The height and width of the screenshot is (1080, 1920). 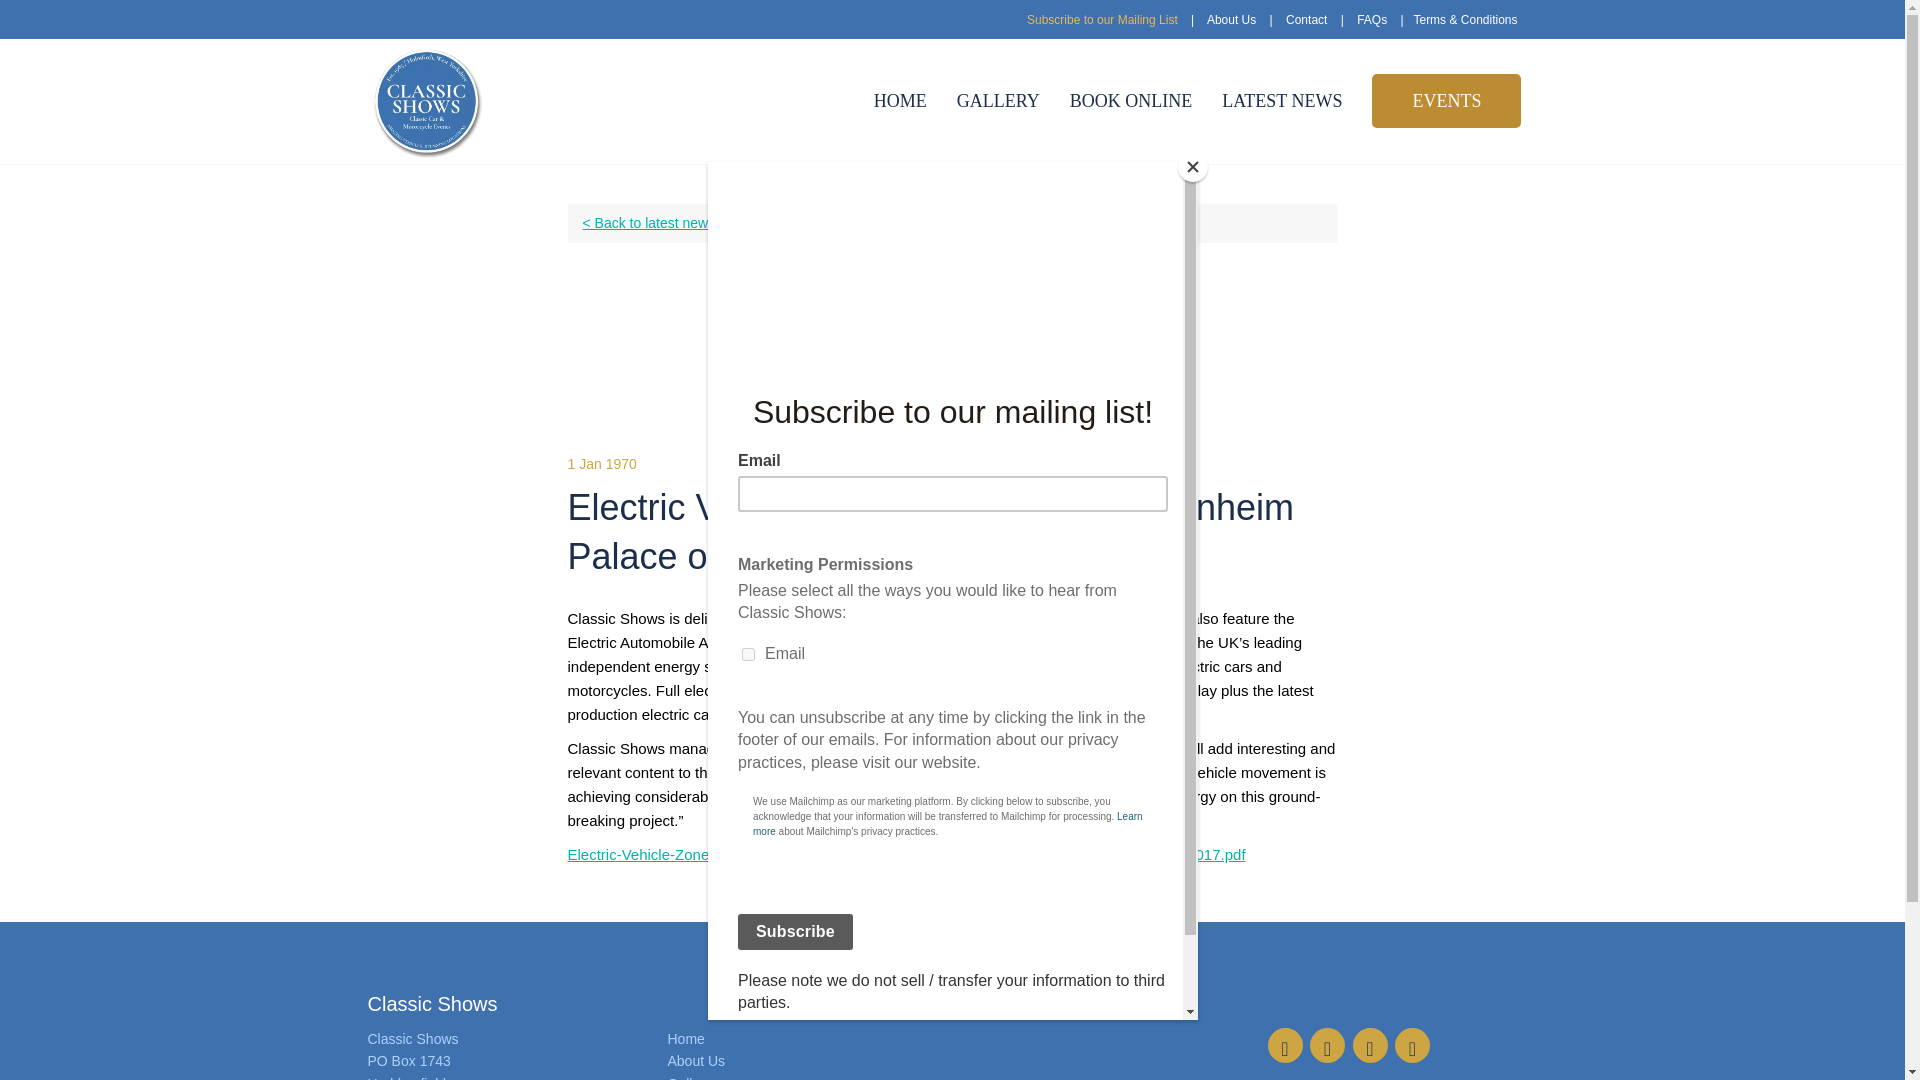 What do you see at coordinates (1102, 20) in the screenshot?
I see `Subscribe to our Mailing List` at bounding box center [1102, 20].